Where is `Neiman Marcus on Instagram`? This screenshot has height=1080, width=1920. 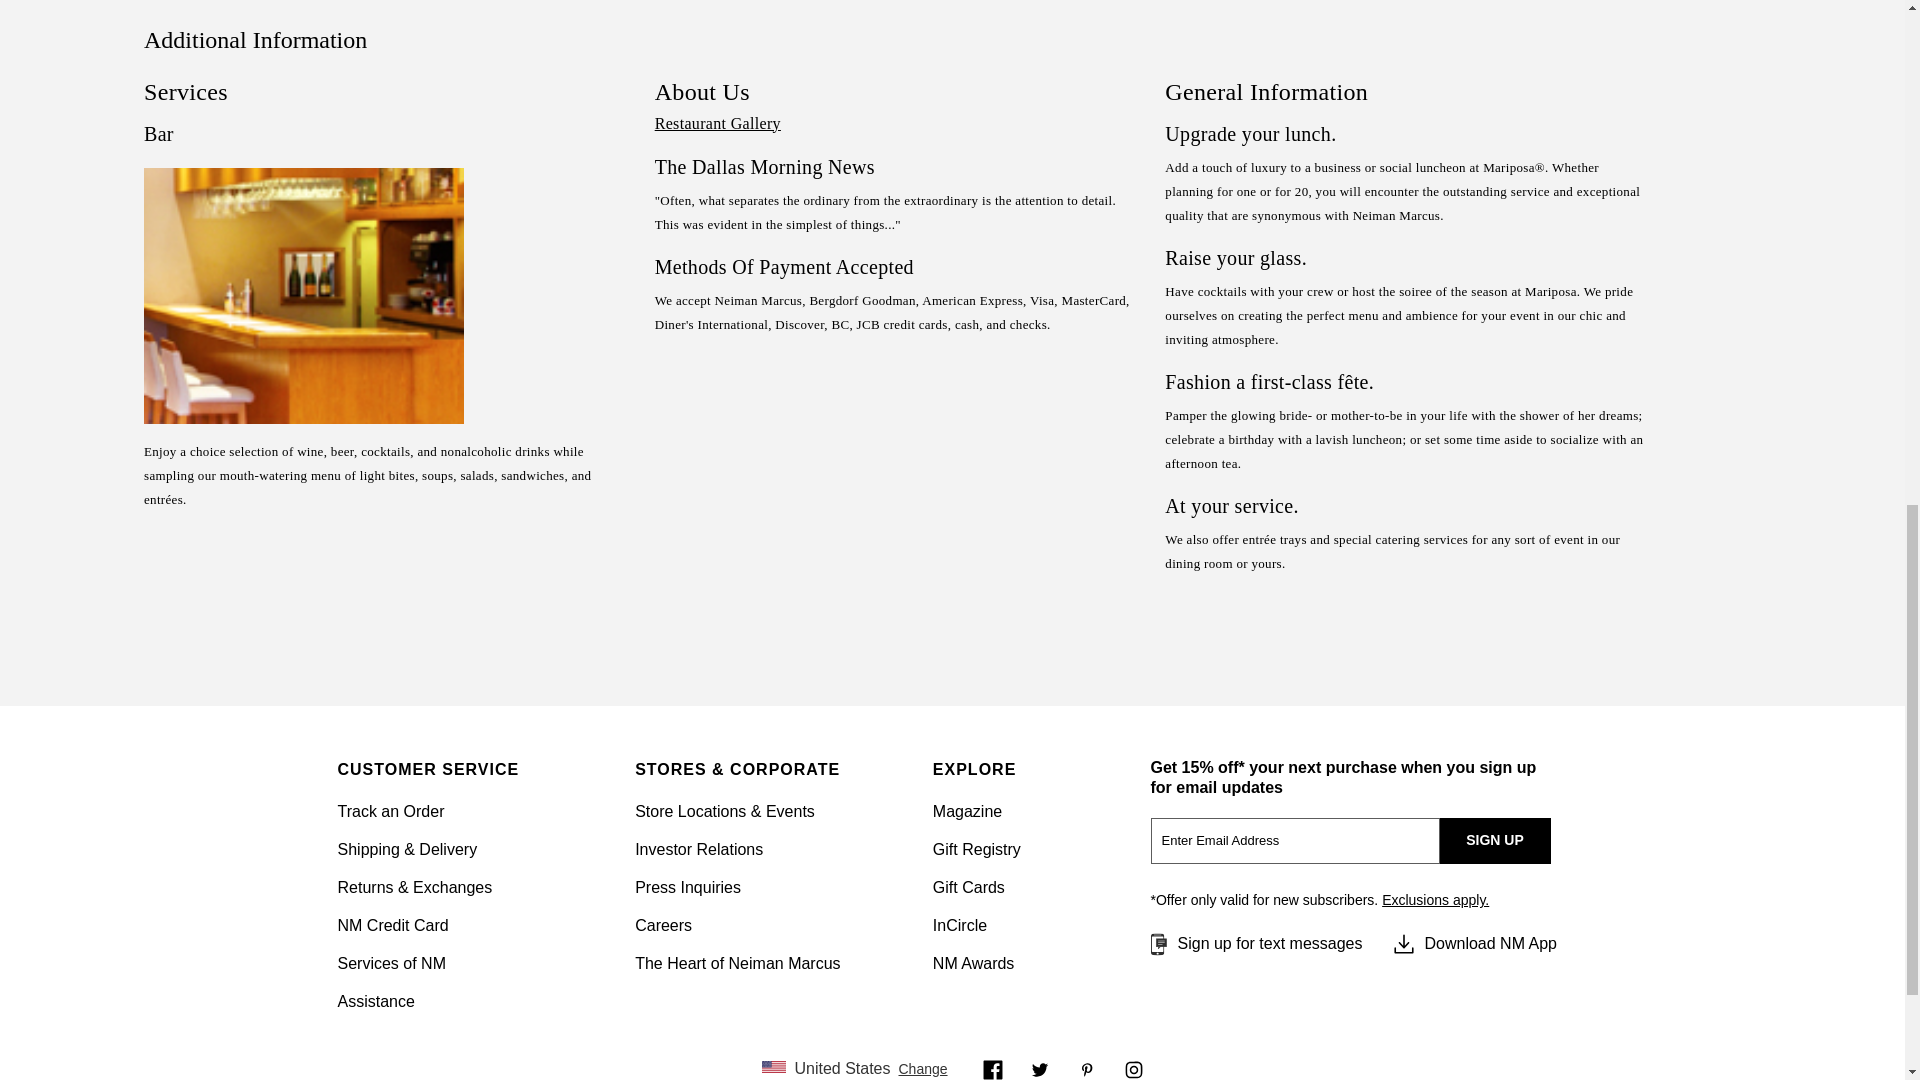
Neiman Marcus on Instagram is located at coordinates (1134, 1068).